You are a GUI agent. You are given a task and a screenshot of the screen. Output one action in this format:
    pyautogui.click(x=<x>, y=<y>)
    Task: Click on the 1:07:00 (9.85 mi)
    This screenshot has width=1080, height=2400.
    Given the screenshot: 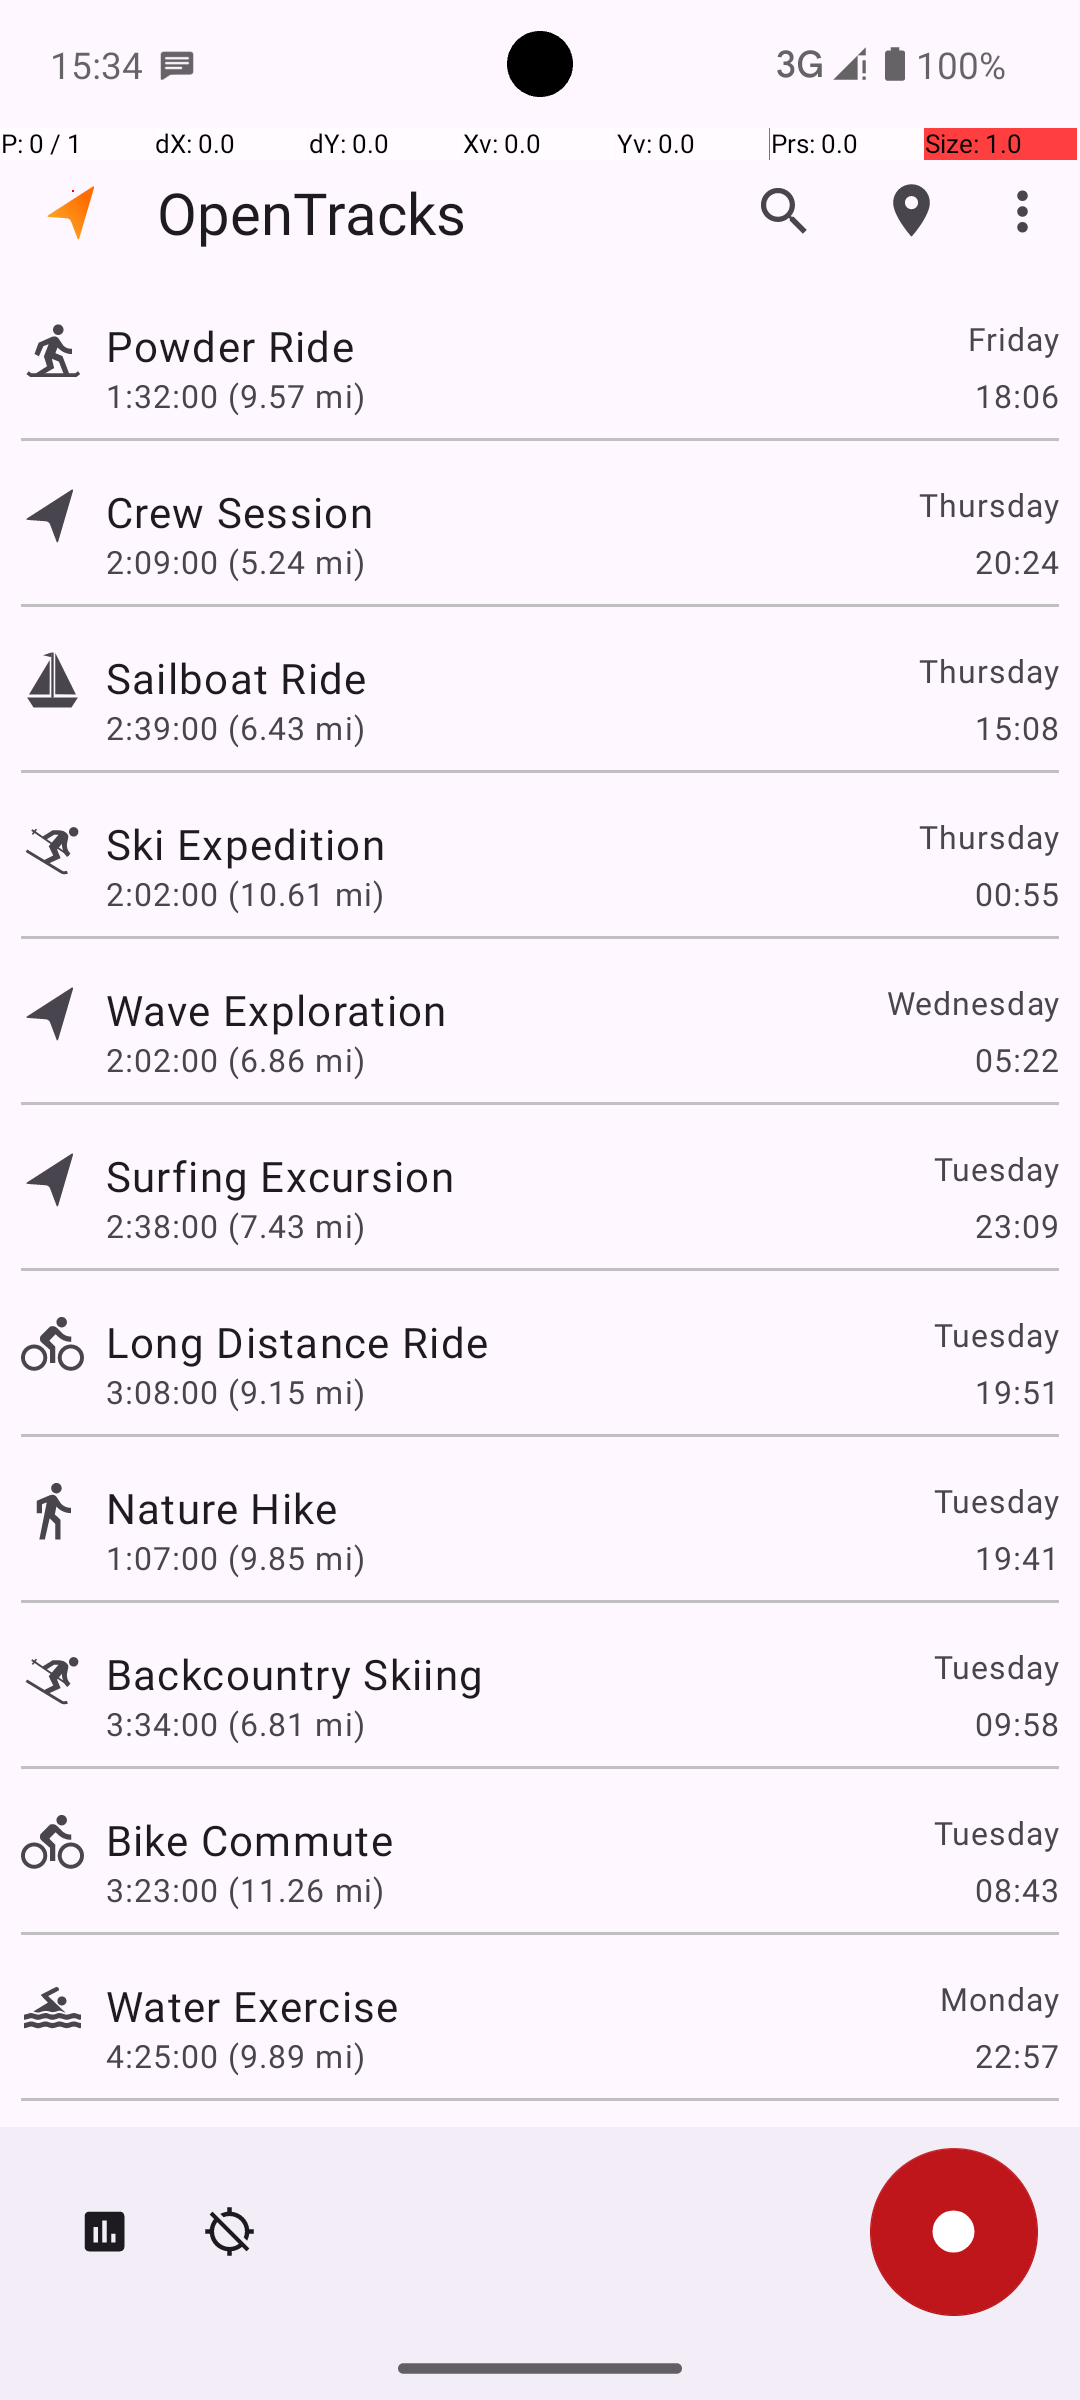 What is the action you would take?
    pyautogui.click(x=236, y=1558)
    